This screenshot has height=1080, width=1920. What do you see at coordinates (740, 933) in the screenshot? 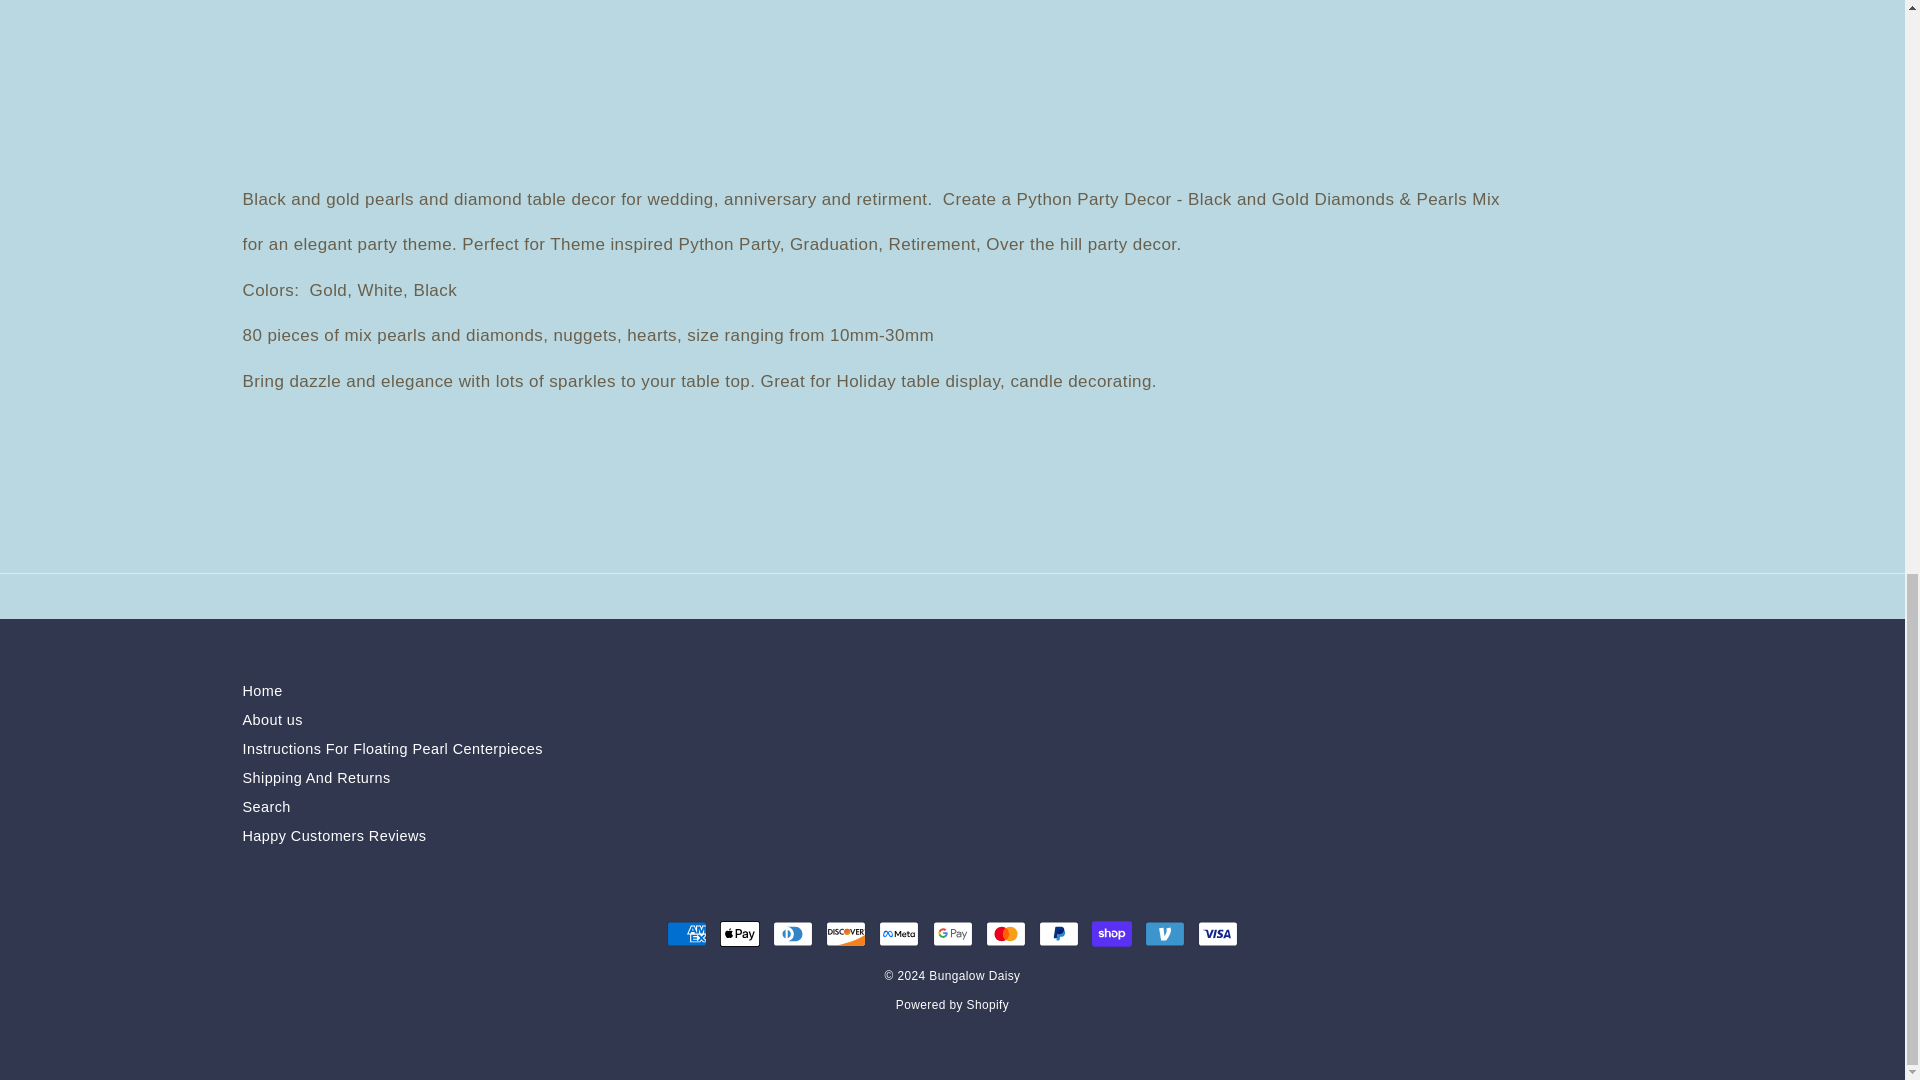
I see `Apple Pay` at bounding box center [740, 933].